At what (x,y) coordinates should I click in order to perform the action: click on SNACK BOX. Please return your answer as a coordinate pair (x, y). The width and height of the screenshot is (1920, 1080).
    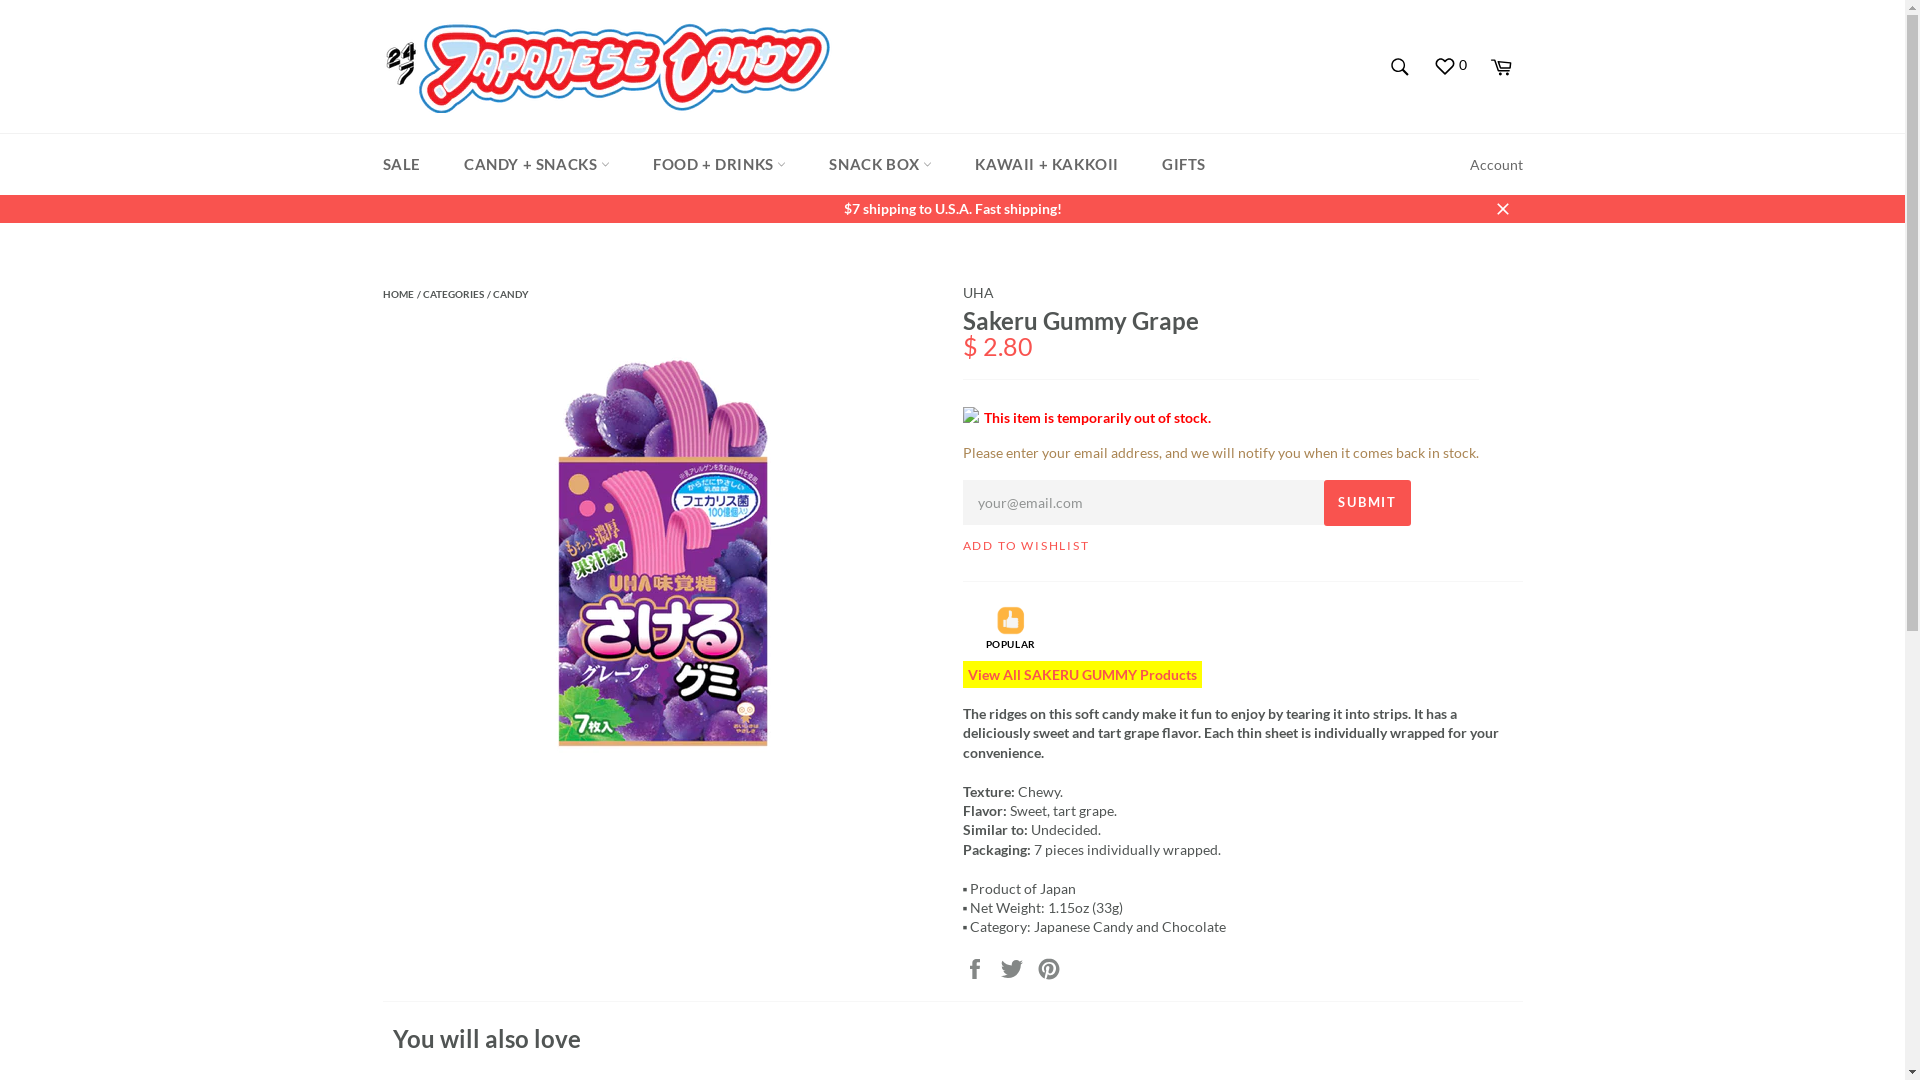
    Looking at the image, I should click on (880, 164).